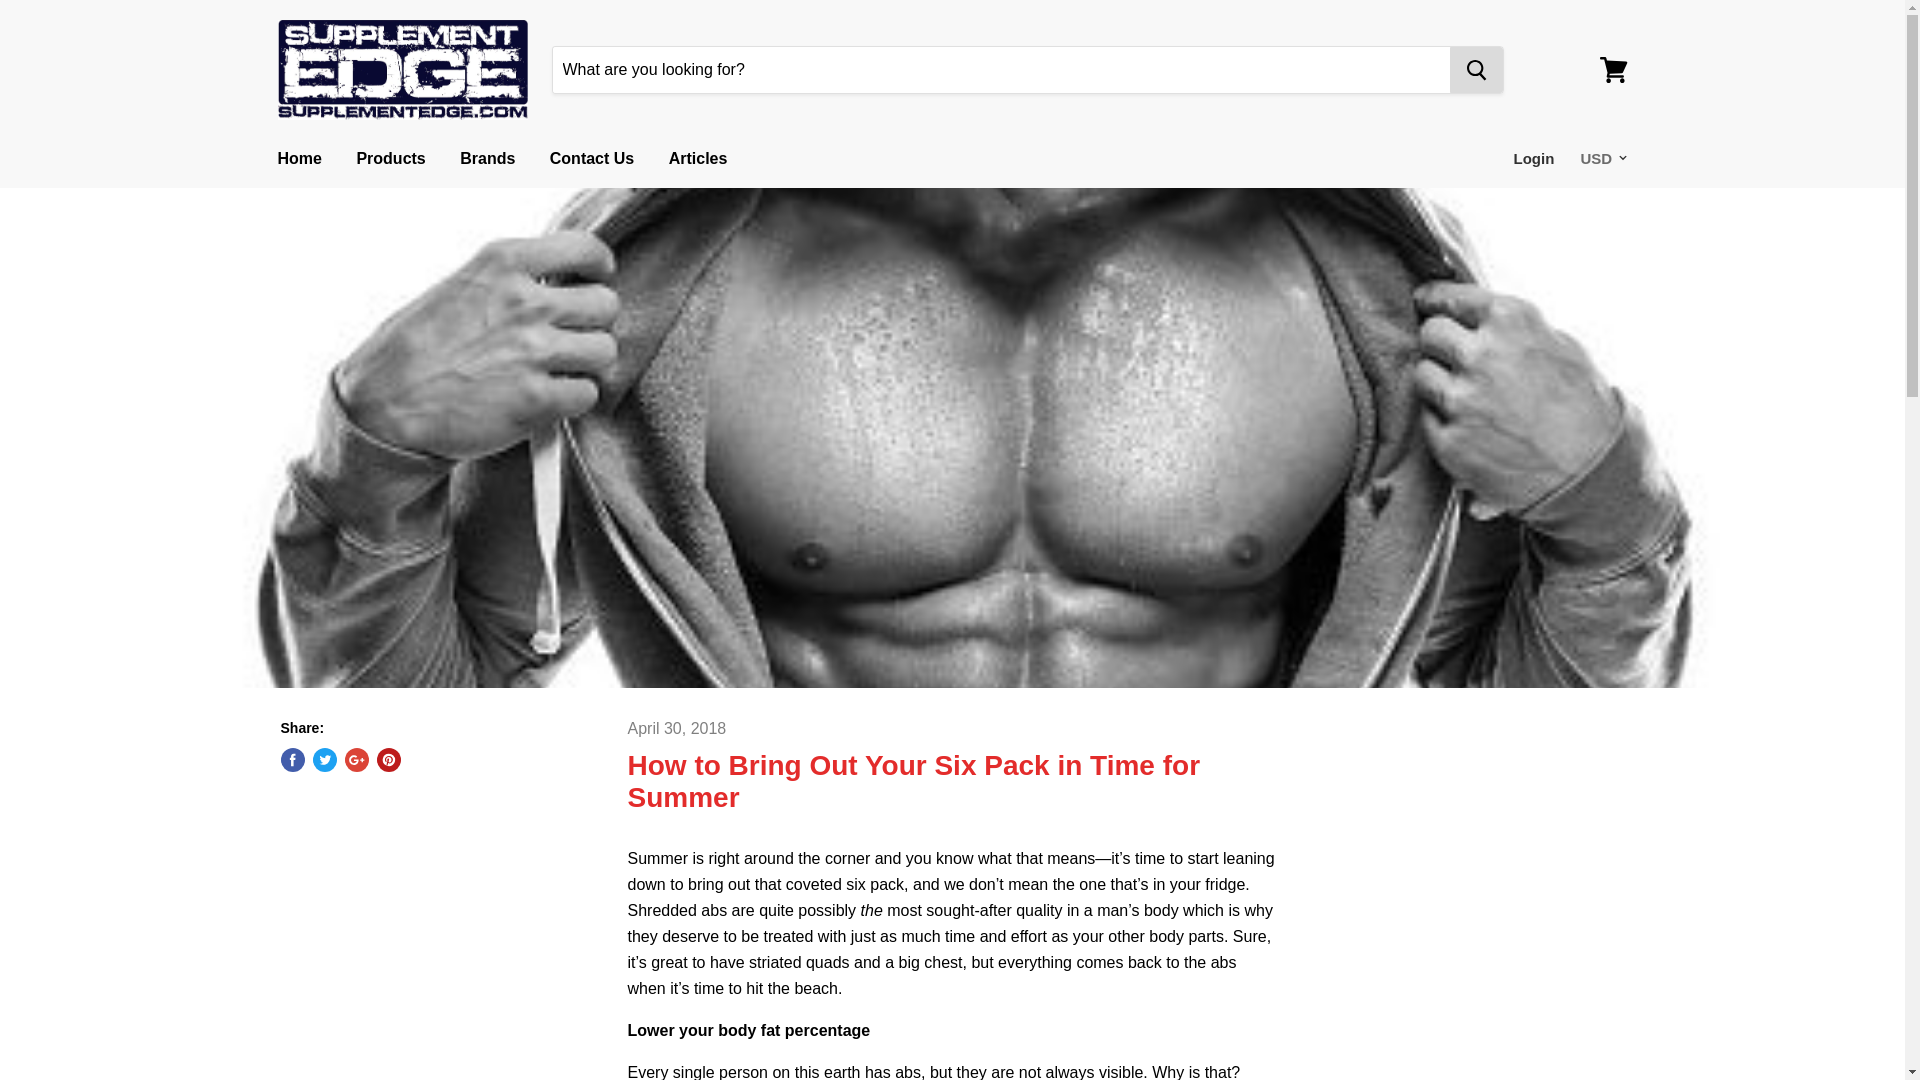  I want to click on Brands, so click(487, 159).